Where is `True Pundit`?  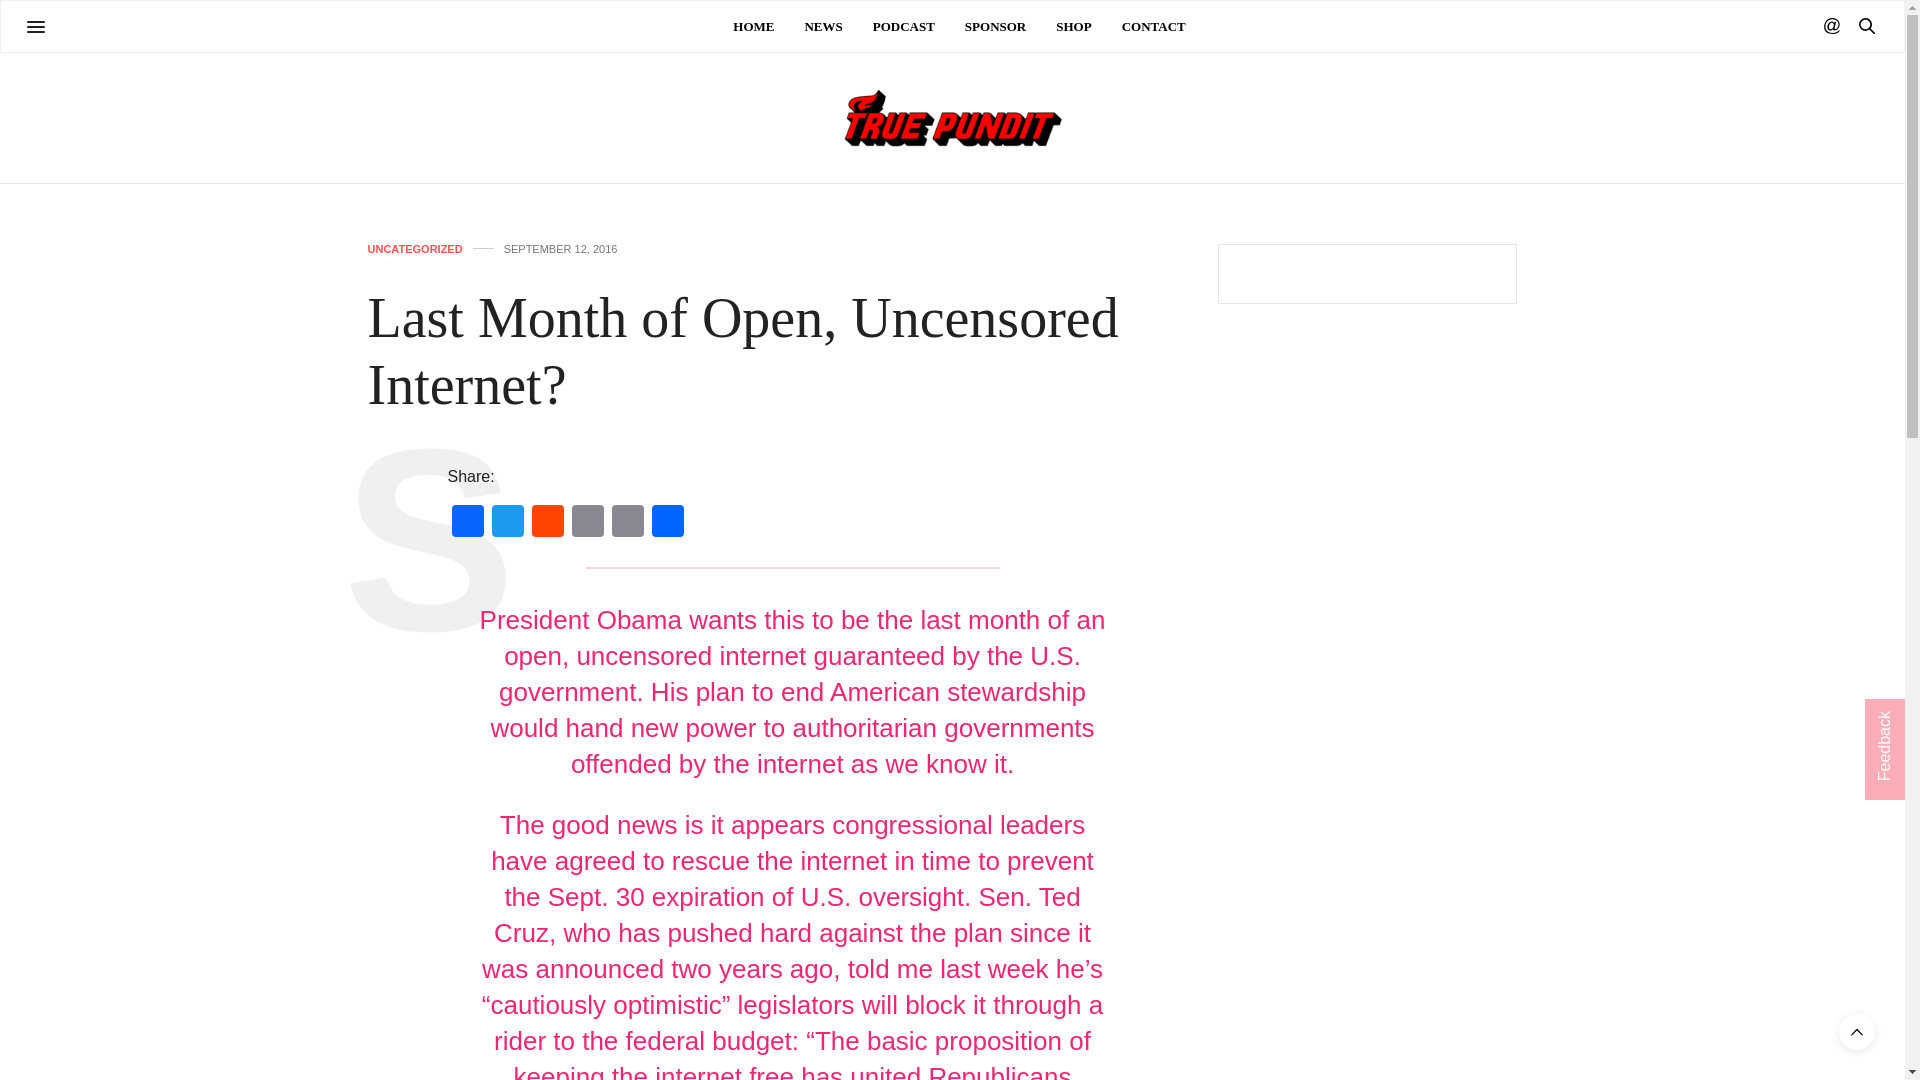
True Pundit is located at coordinates (951, 118).